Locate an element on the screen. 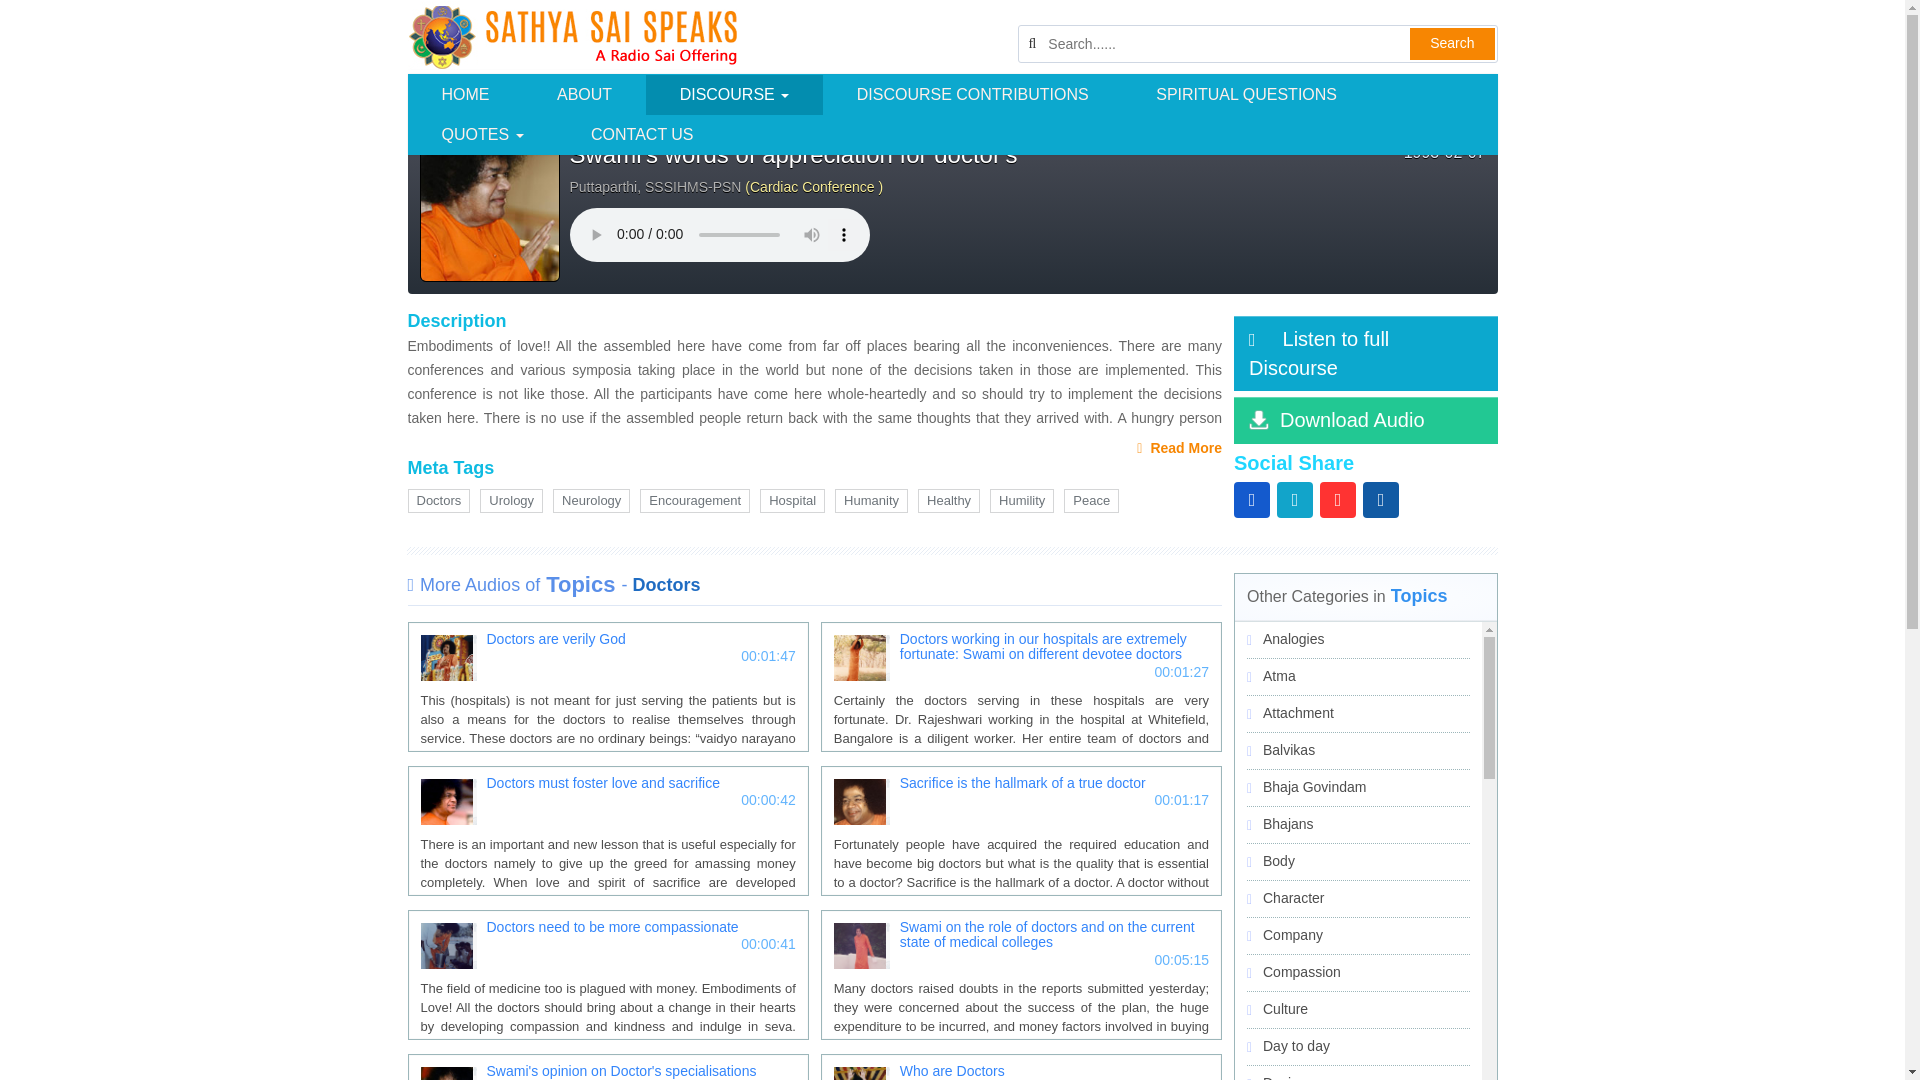  Listen to full Discourse is located at coordinates (1366, 353).